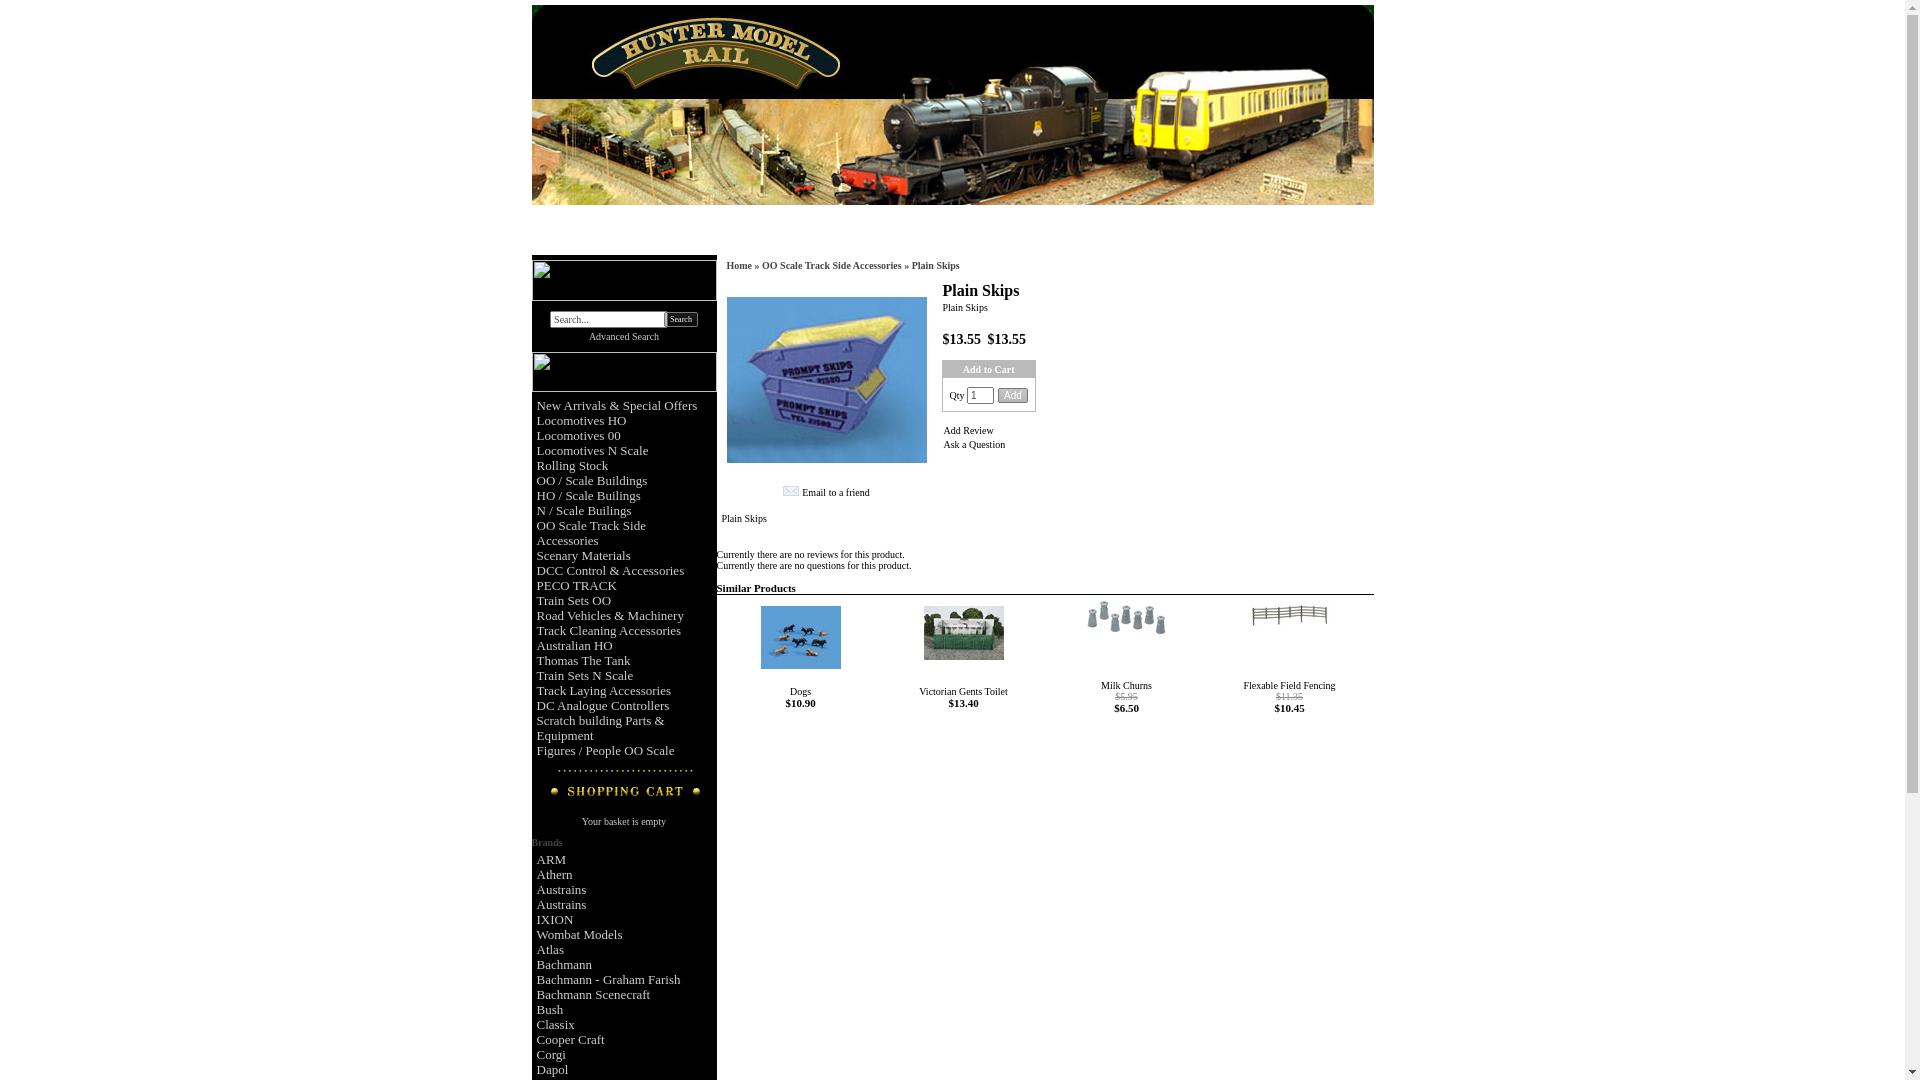 This screenshot has height=1080, width=1920. Describe the element at coordinates (624, 336) in the screenshot. I see `Advanced Search` at that location.